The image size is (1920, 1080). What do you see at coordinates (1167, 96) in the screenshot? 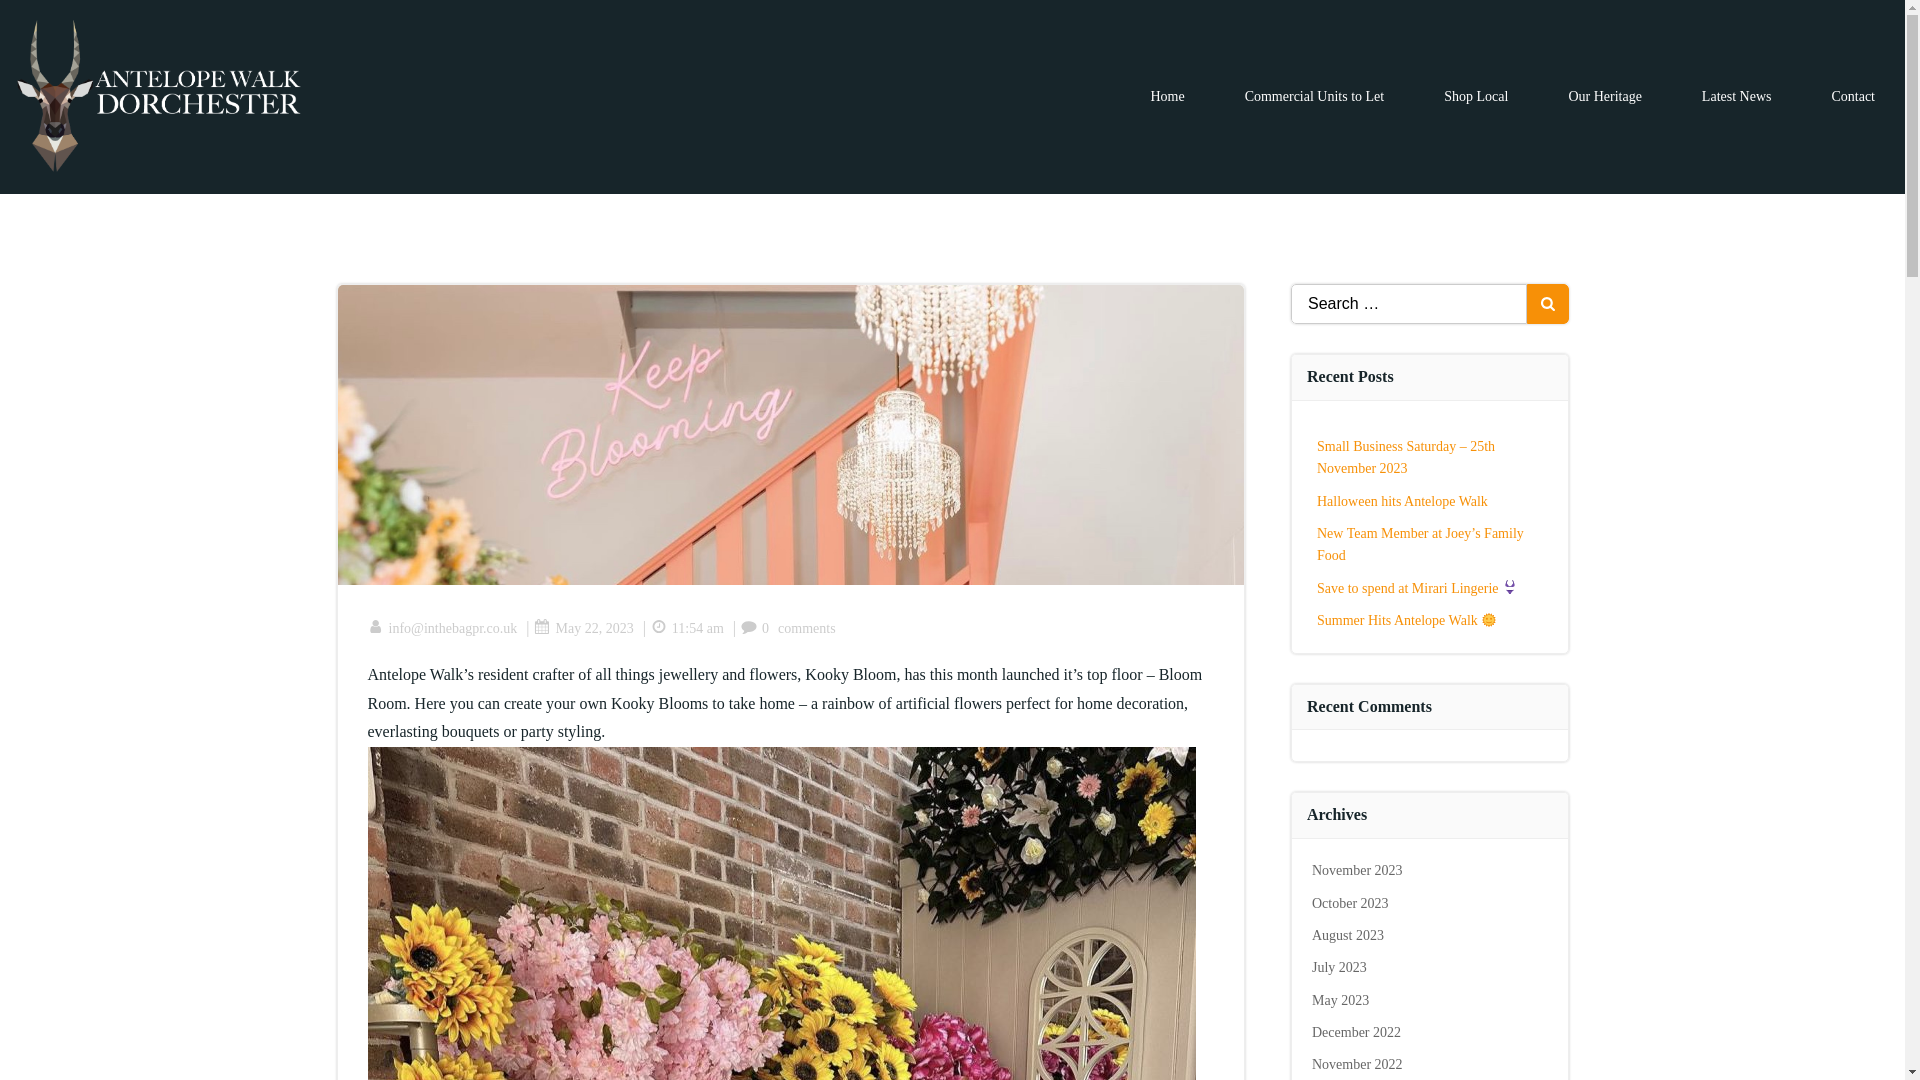
I see `Home` at bounding box center [1167, 96].